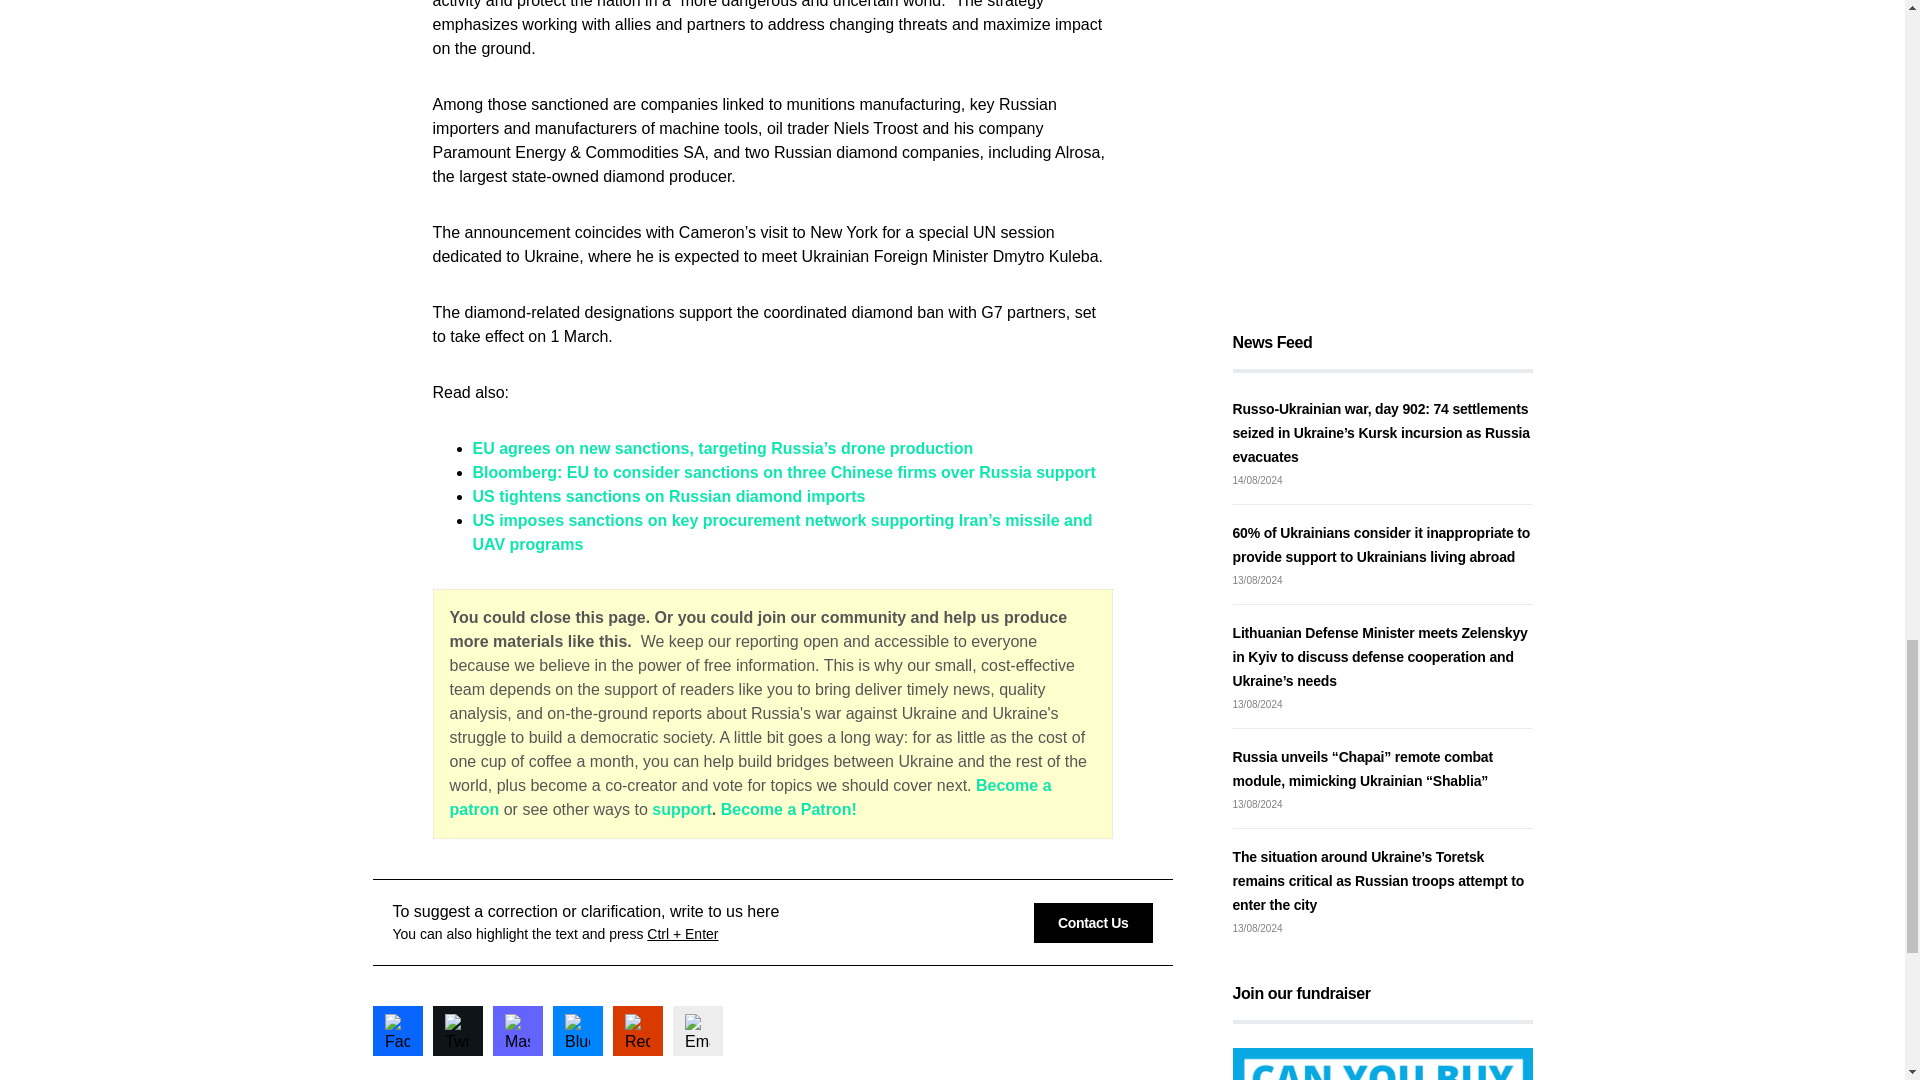  What do you see at coordinates (637, 1030) in the screenshot?
I see `Share to Reddit` at bounding box center [637, 1030].